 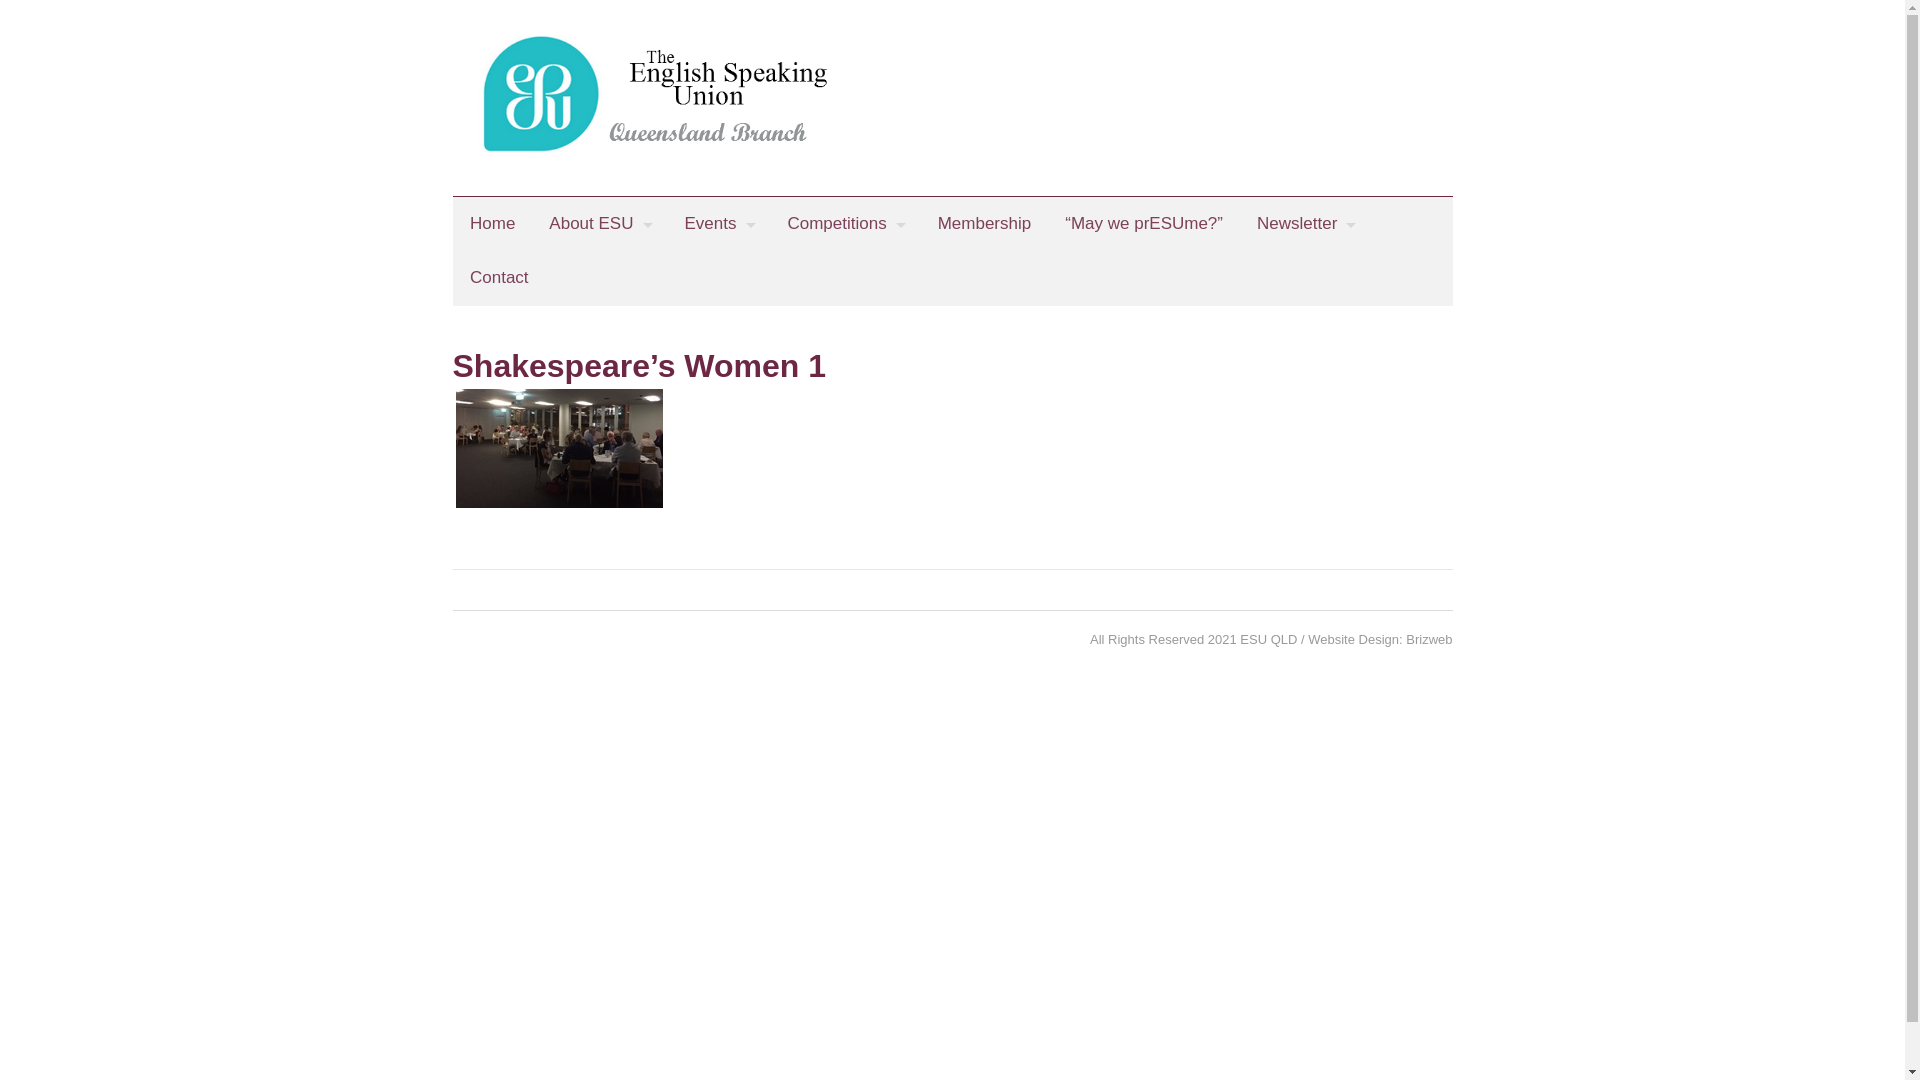 I want to click on Contact, so click(x=498, y=278).